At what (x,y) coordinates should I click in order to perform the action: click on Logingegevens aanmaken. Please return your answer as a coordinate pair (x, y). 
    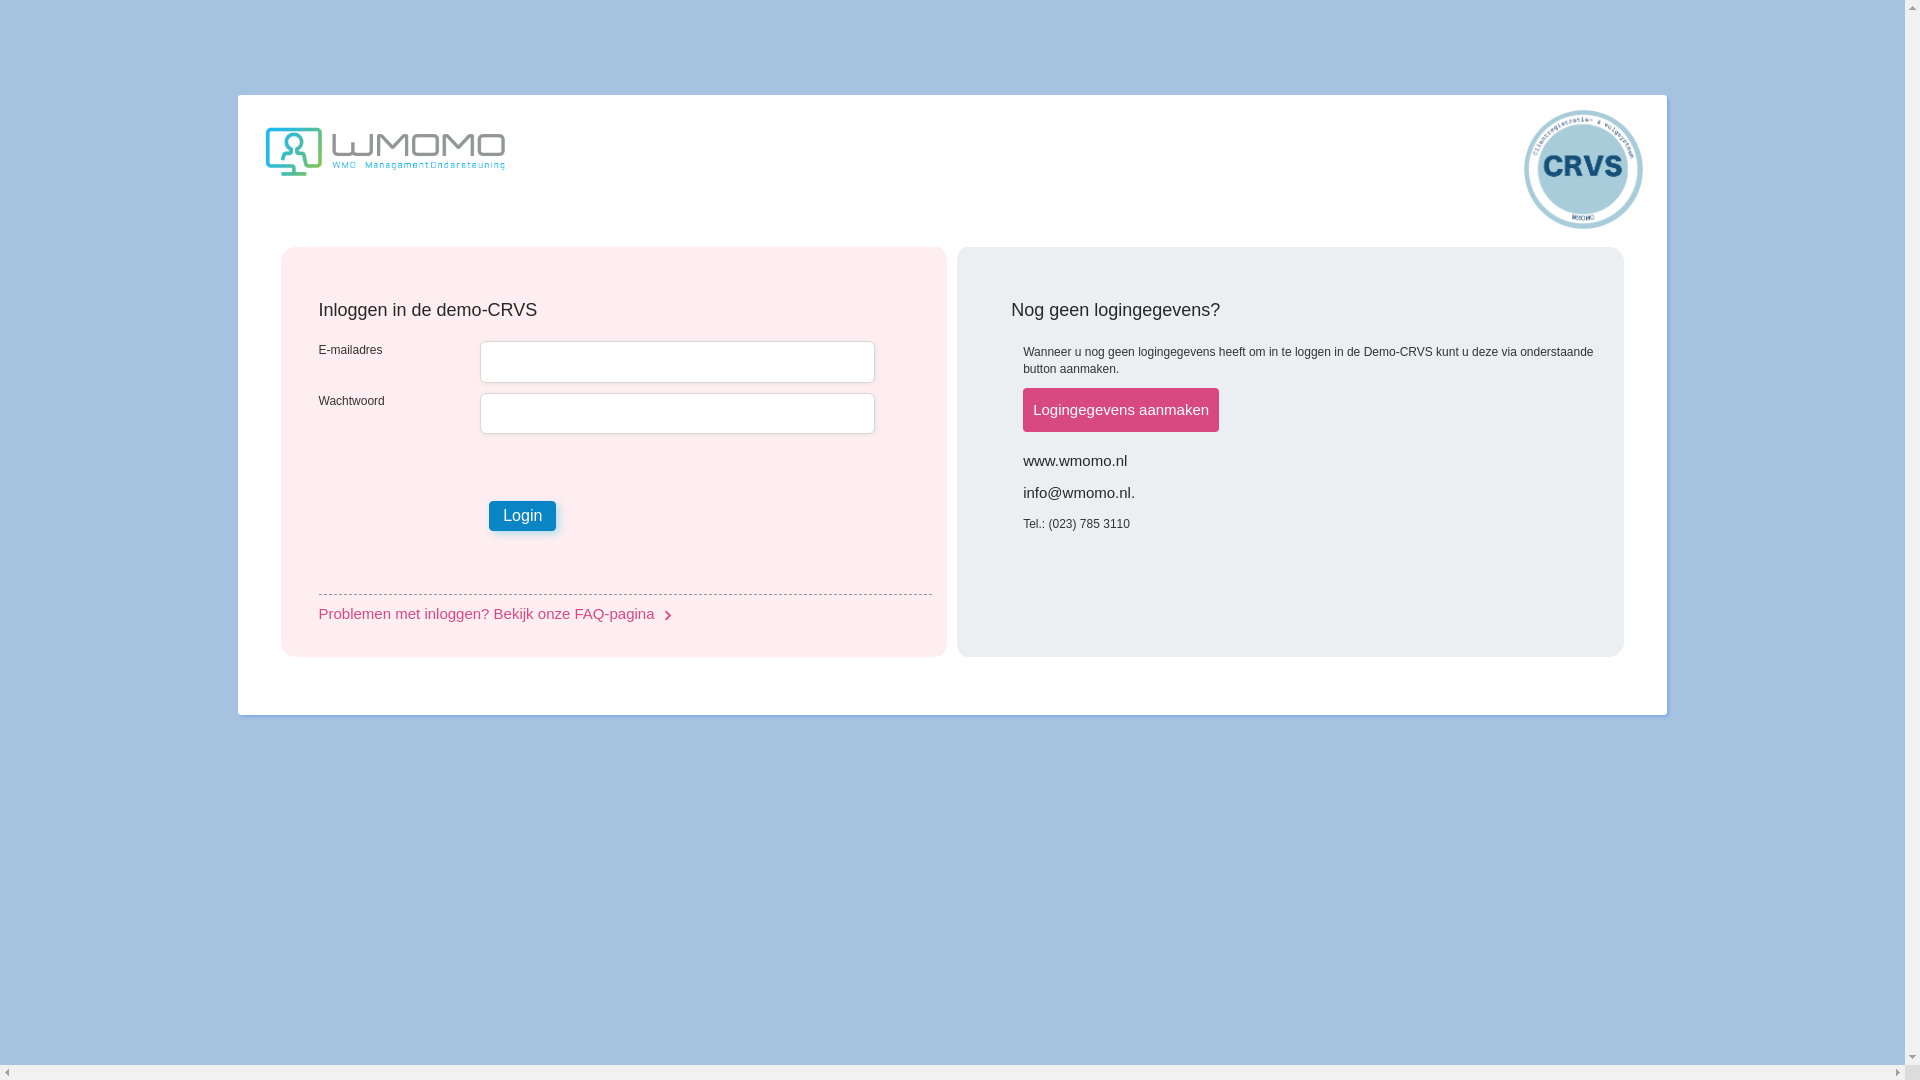
    Looking at the image, I should click on (1121, 410).